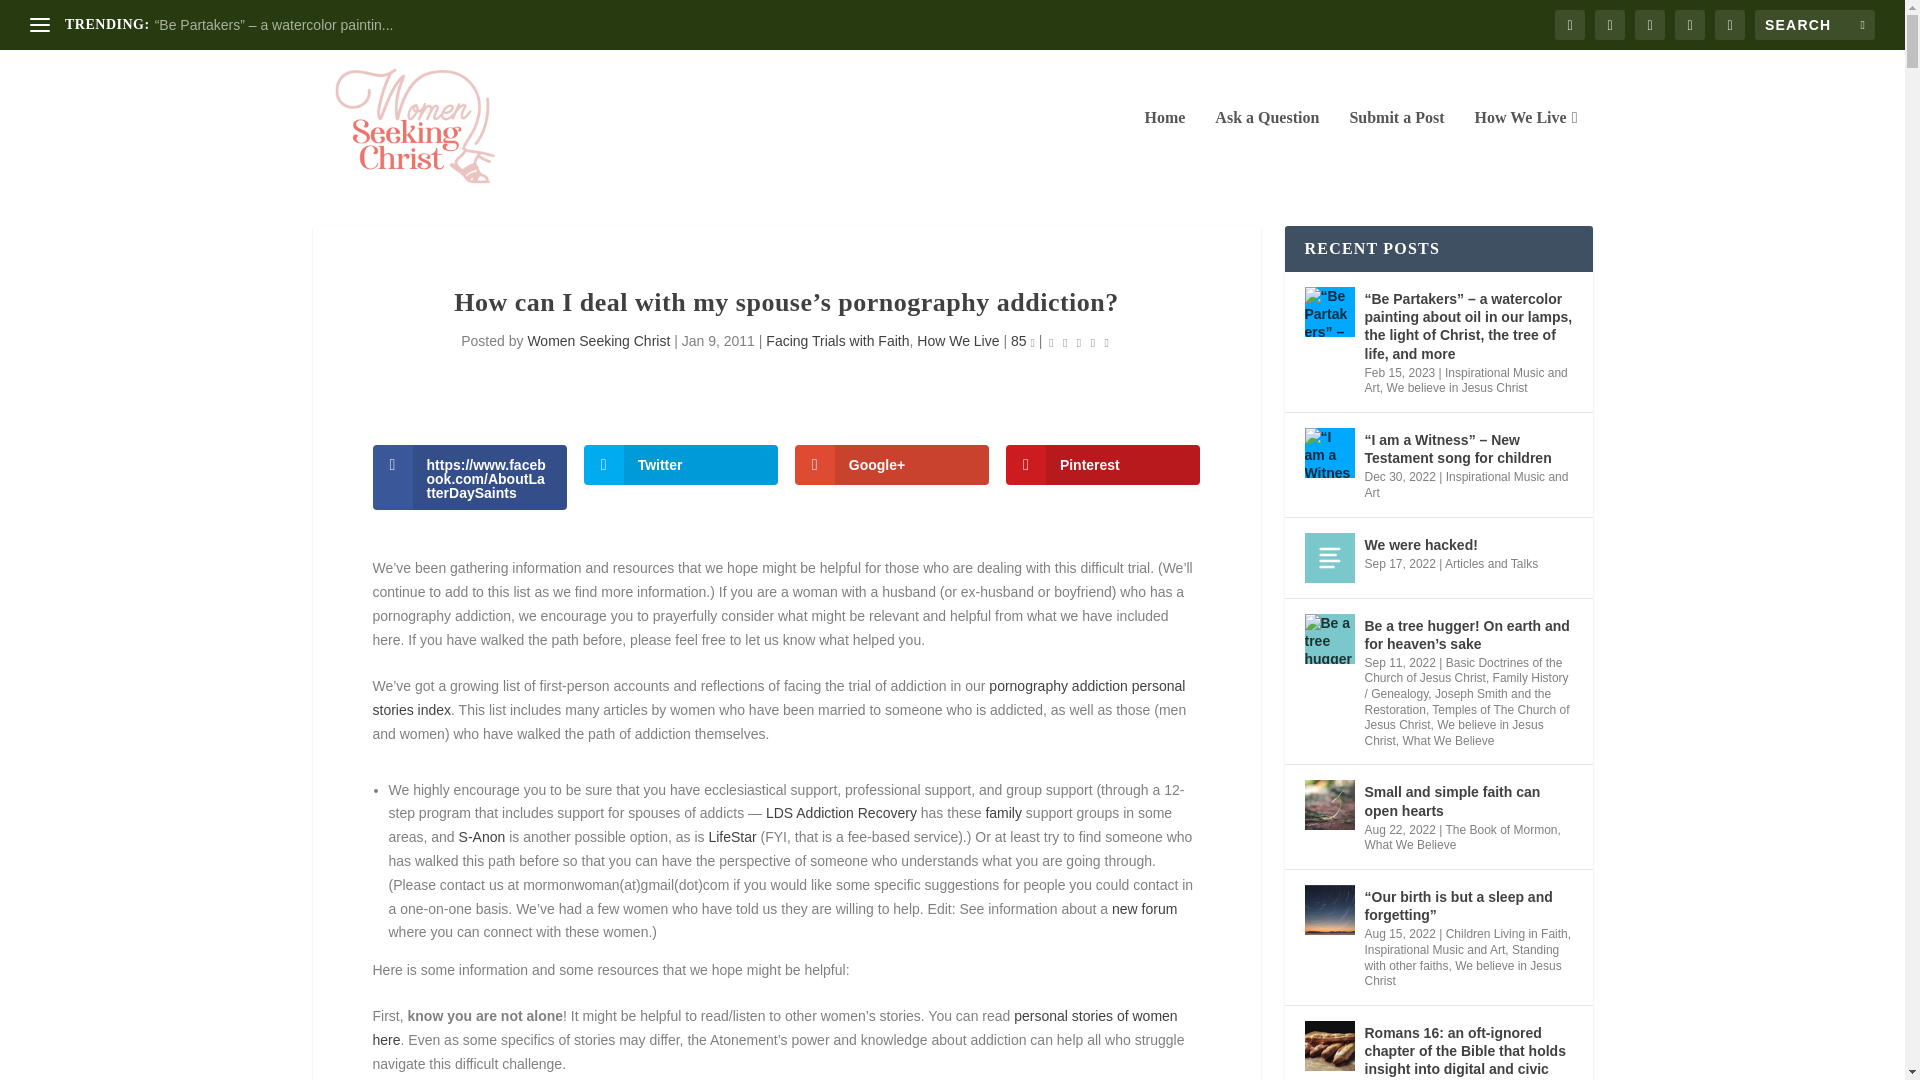  I want to click on Posts by Women Seeking Christ, so click(598, 340).